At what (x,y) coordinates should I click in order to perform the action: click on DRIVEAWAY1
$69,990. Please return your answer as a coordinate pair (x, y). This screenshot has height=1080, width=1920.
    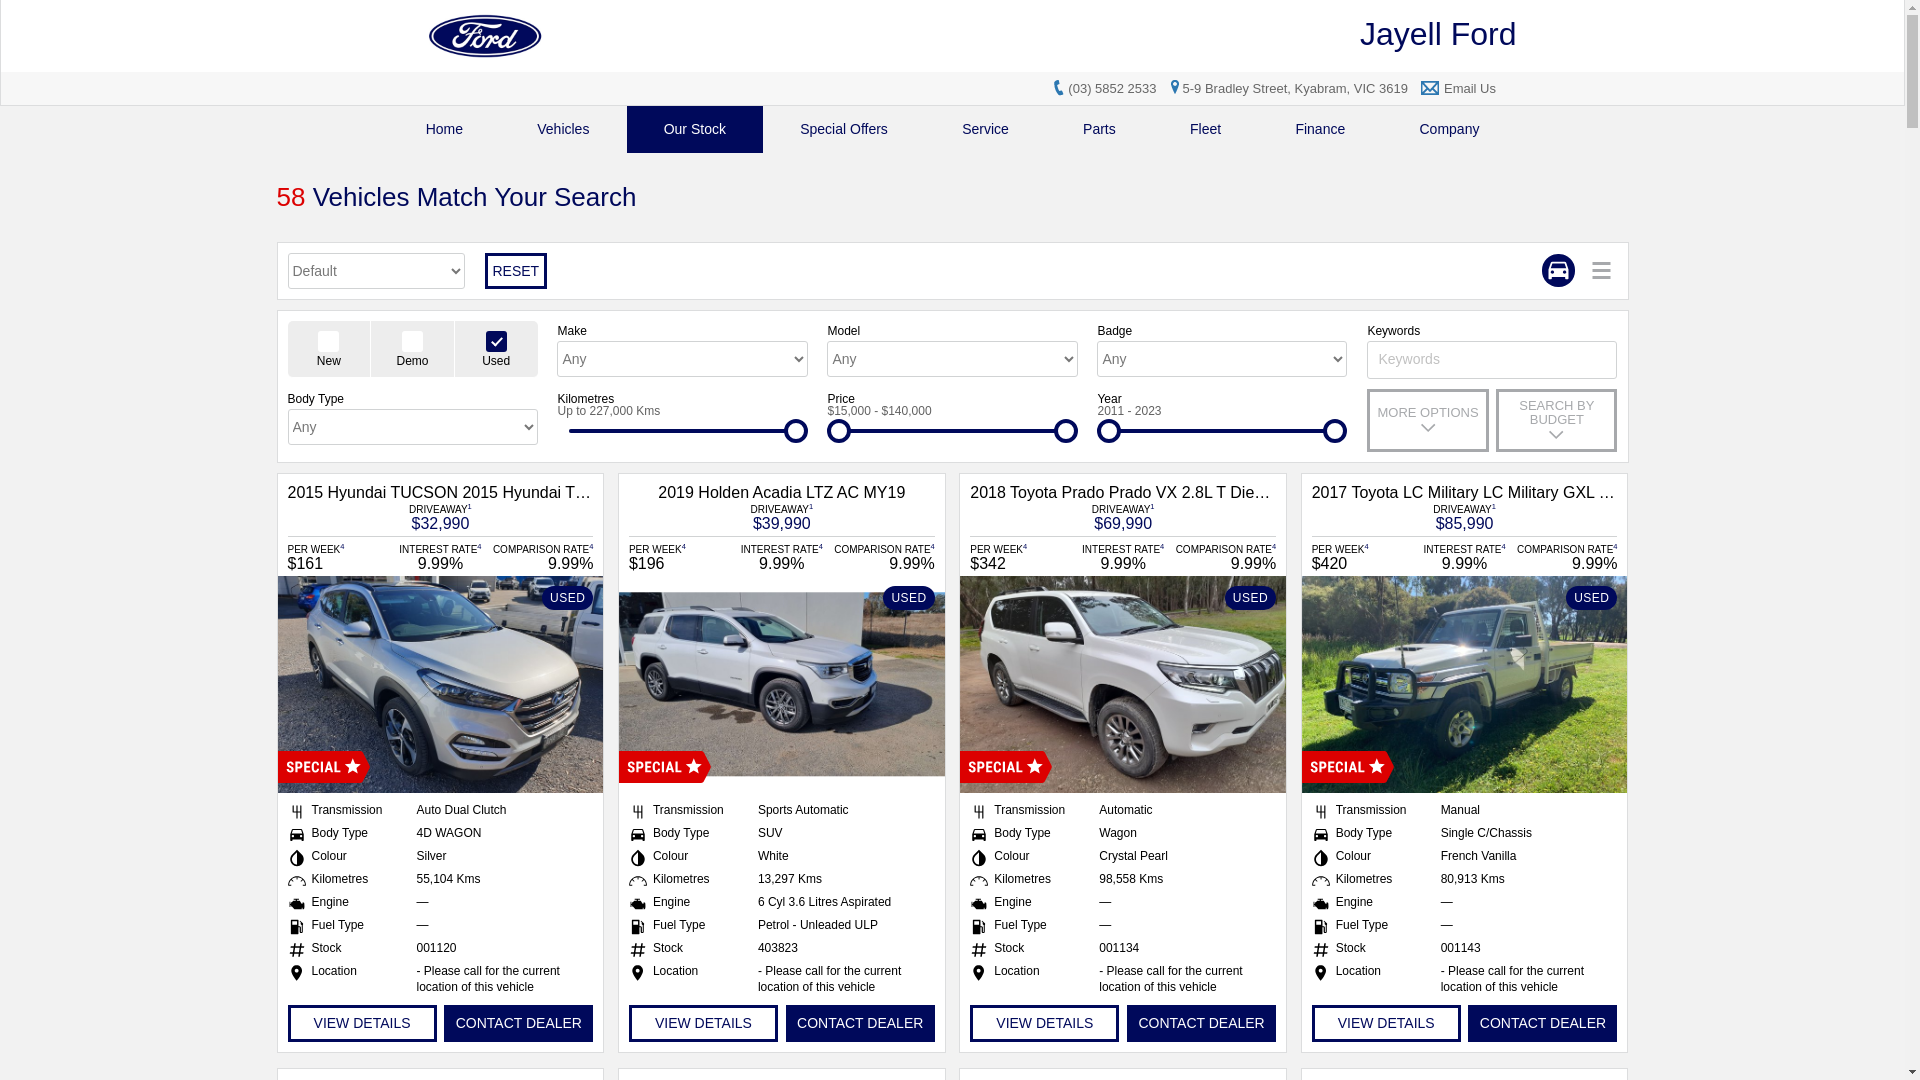
    Looking at the image, I should click on (1124, 516).